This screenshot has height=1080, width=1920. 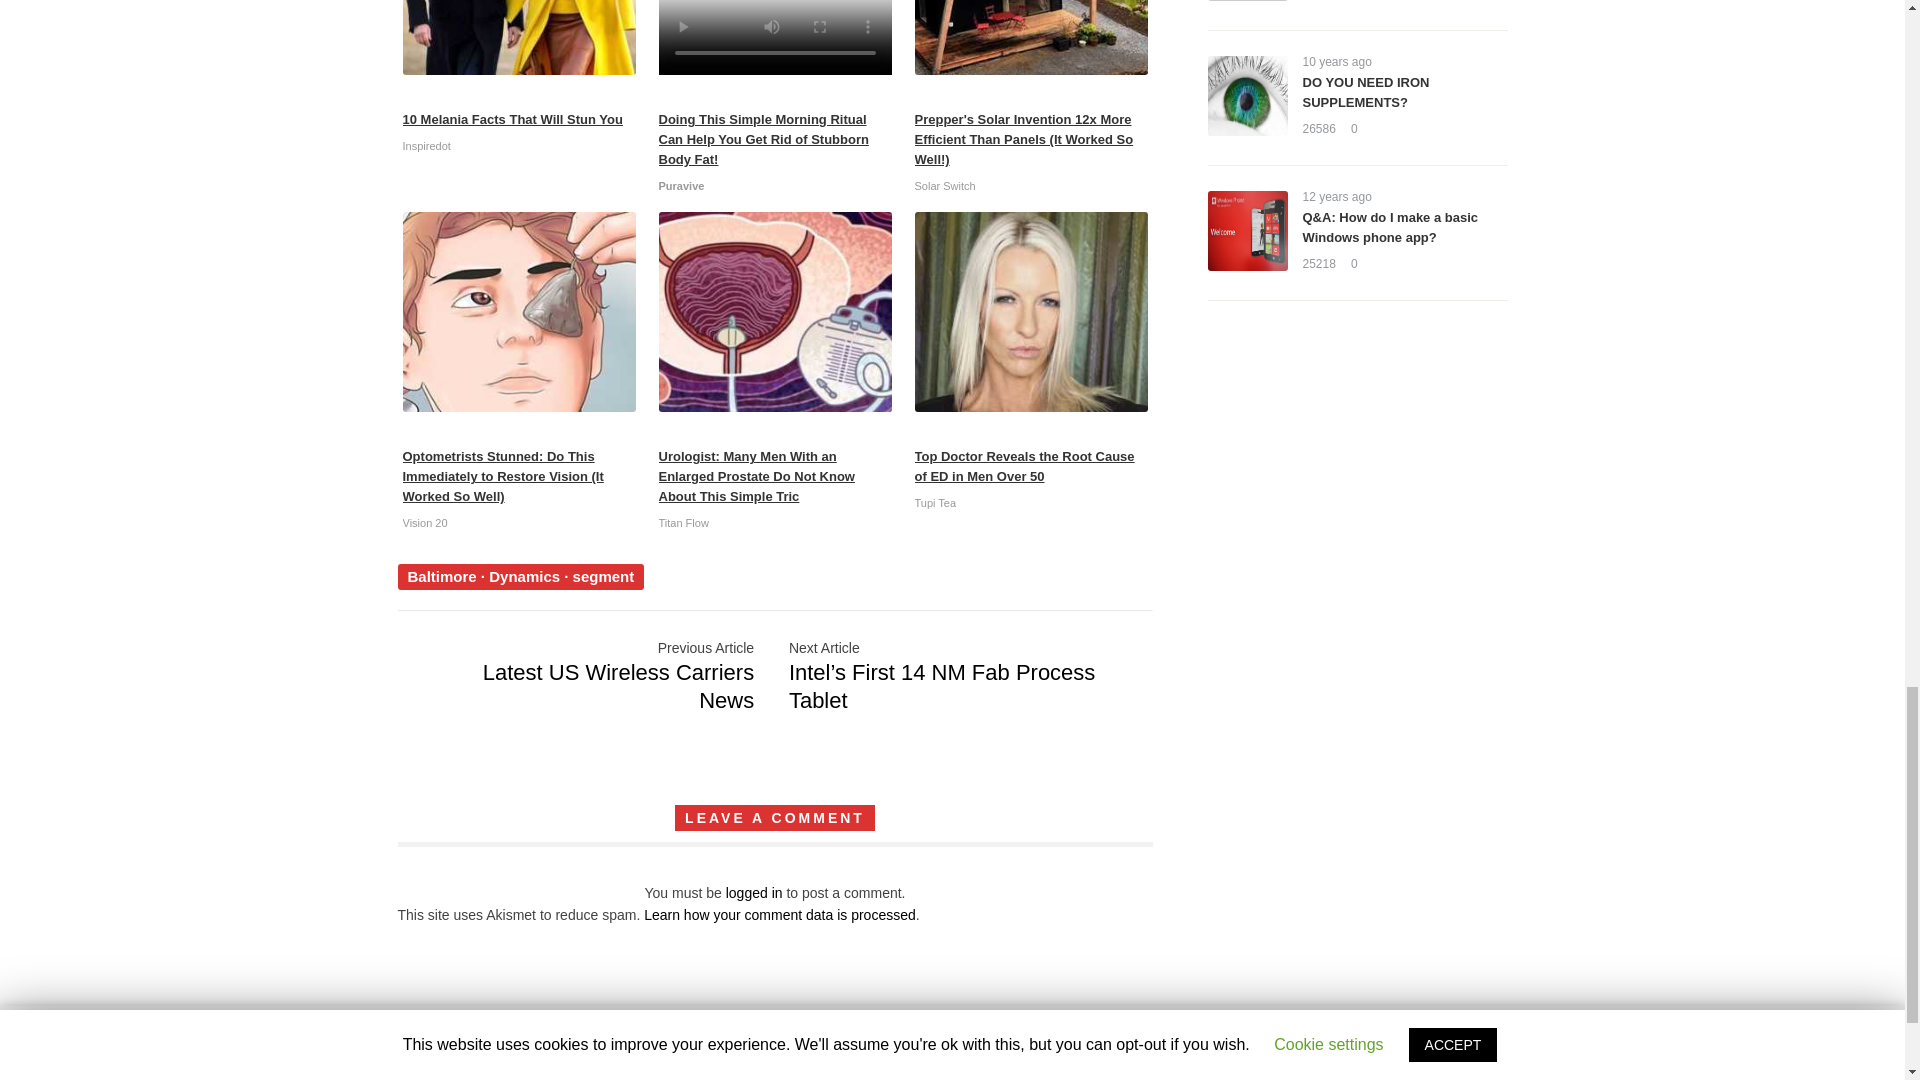 I want to click on Dynamics, so click(x=524, y=576).